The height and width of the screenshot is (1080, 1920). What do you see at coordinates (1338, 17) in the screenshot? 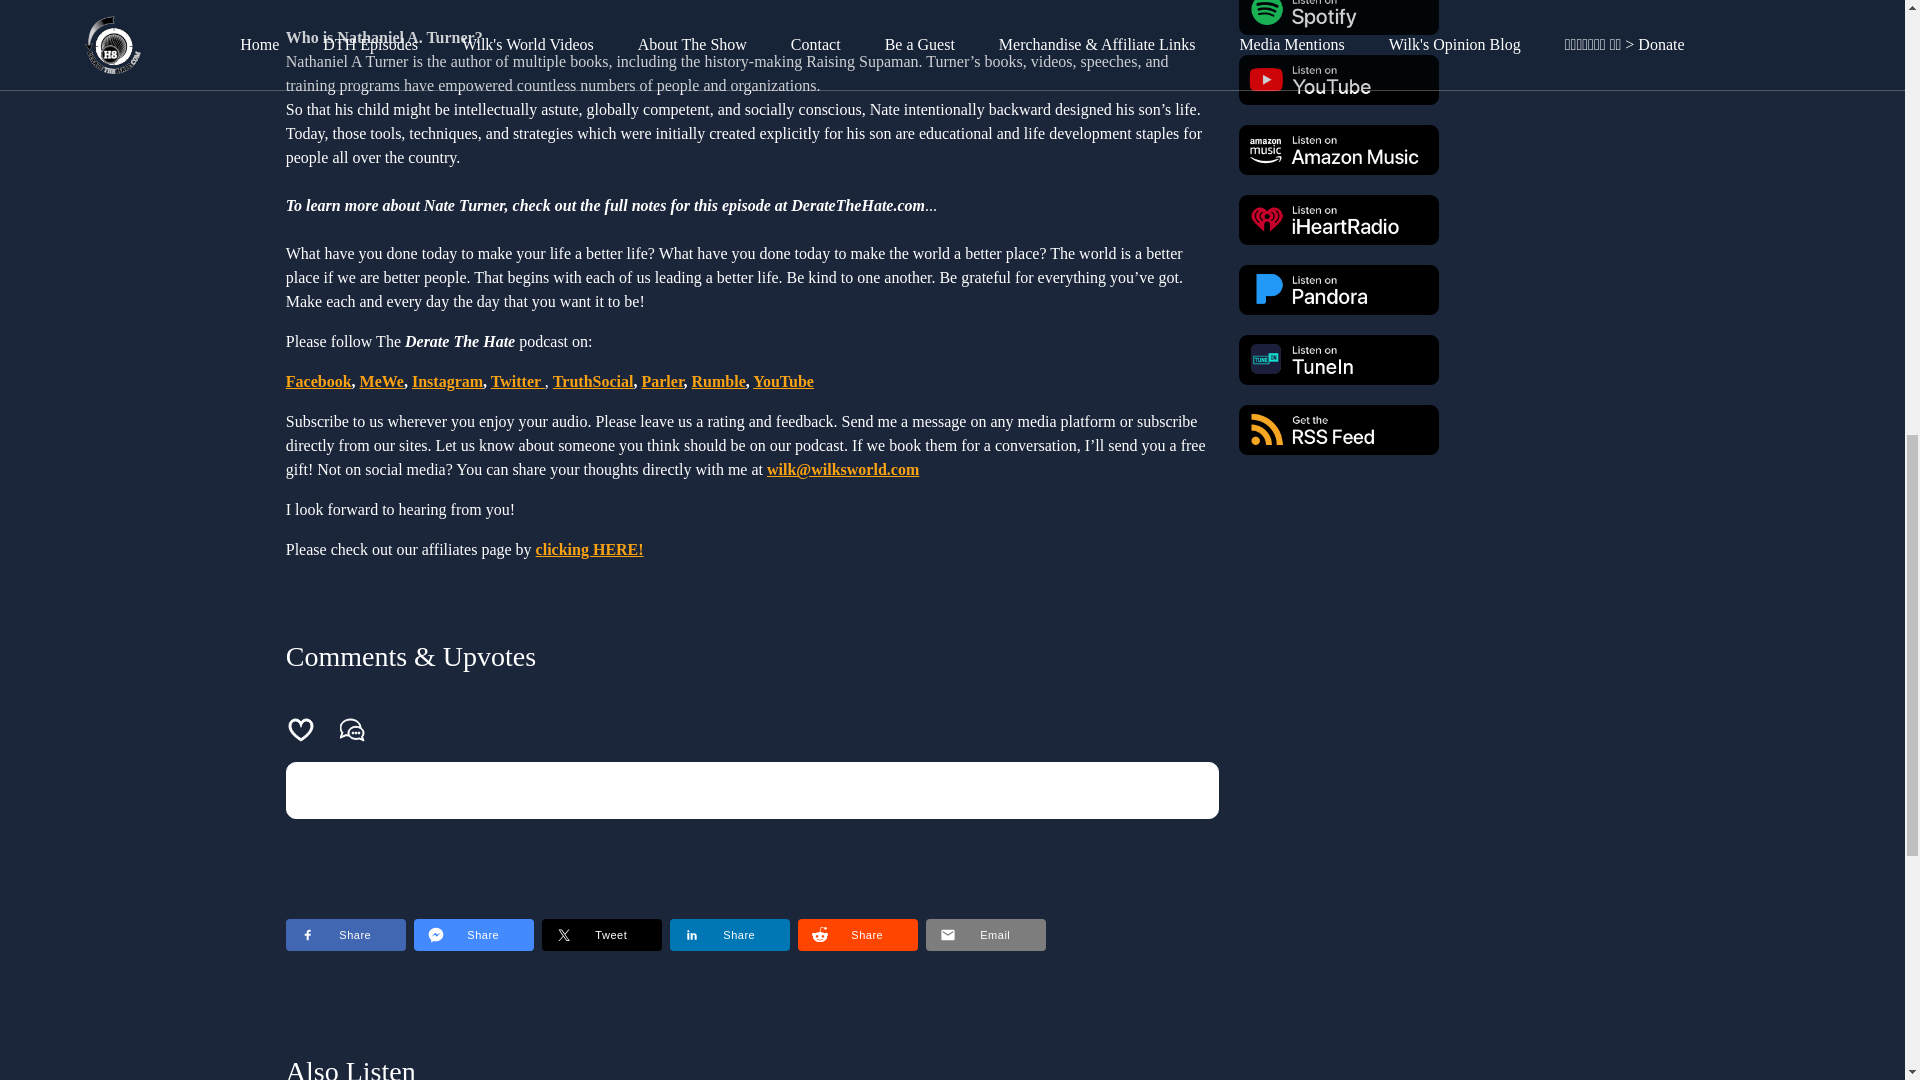
I see `Listen on Spotify` at bounding box center [1338, 17].